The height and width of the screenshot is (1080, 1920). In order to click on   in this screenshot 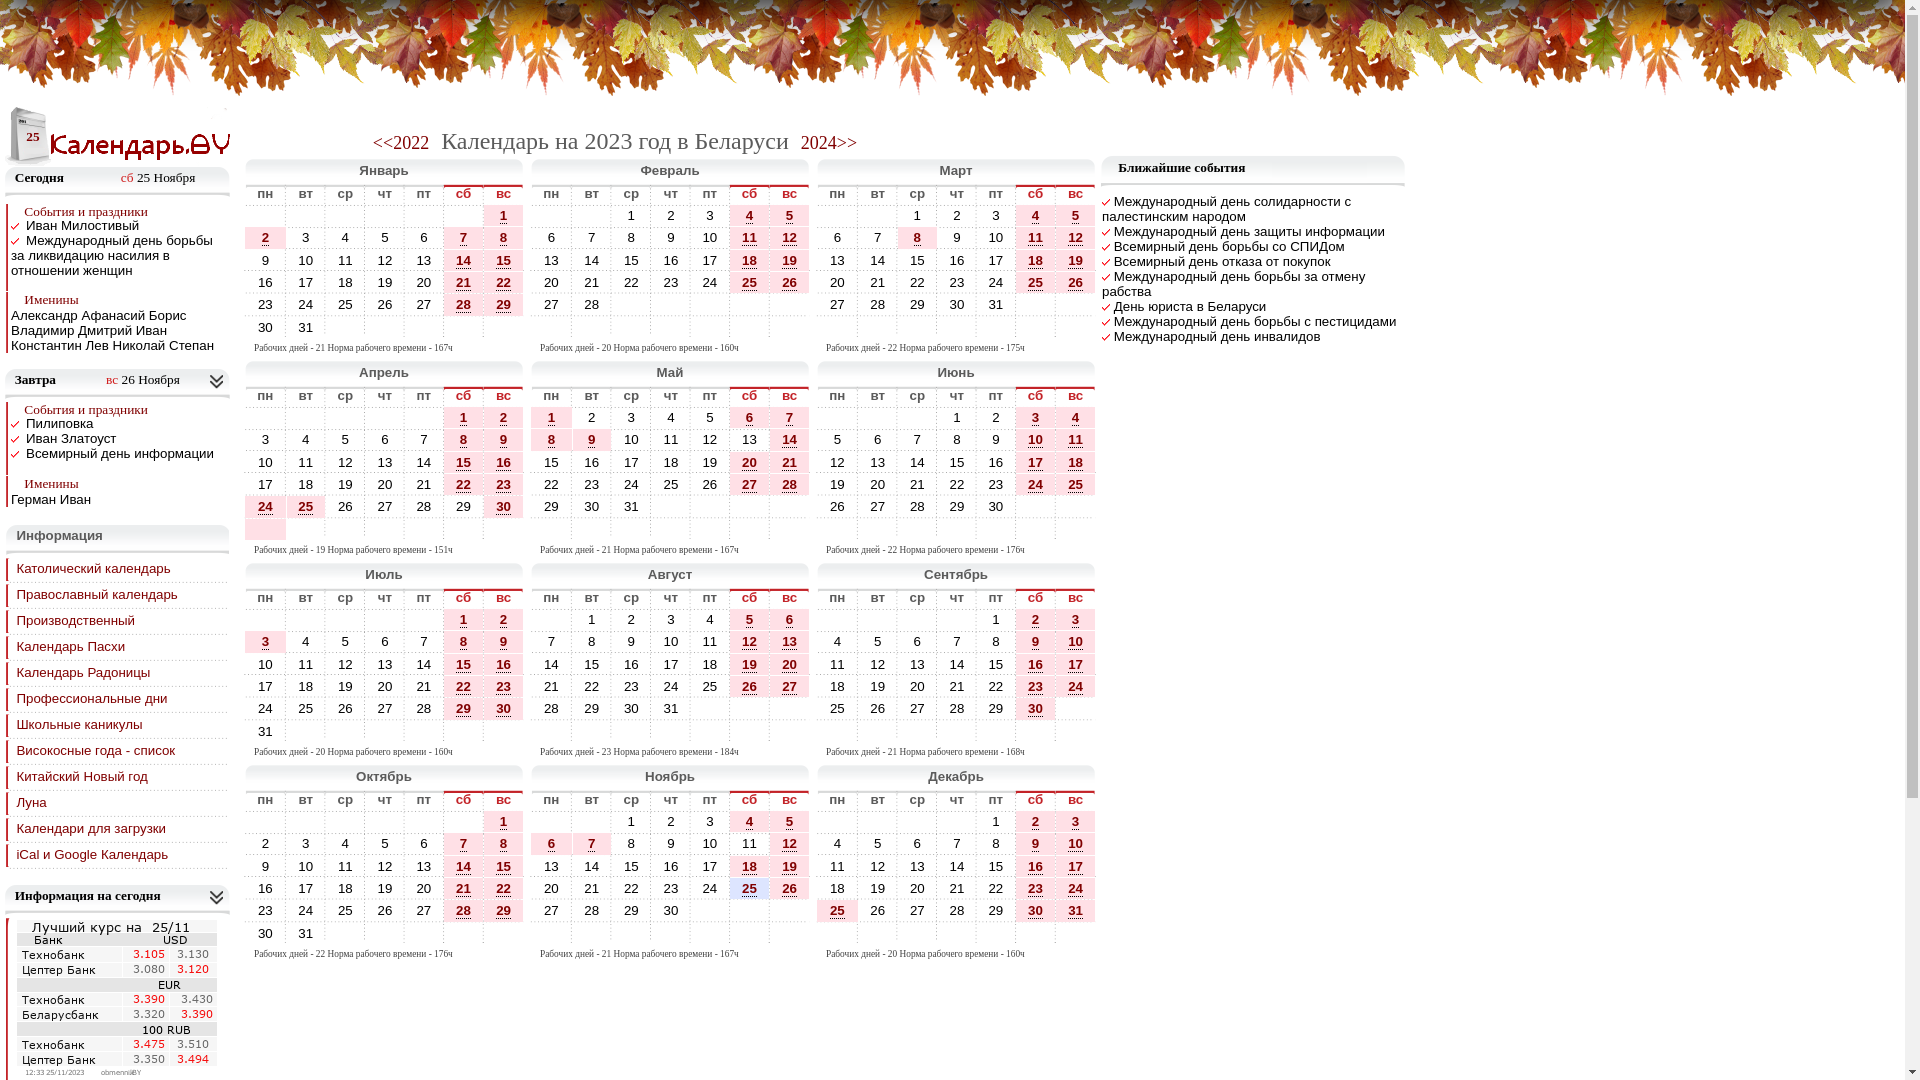, I will do `click(671, 530)`.